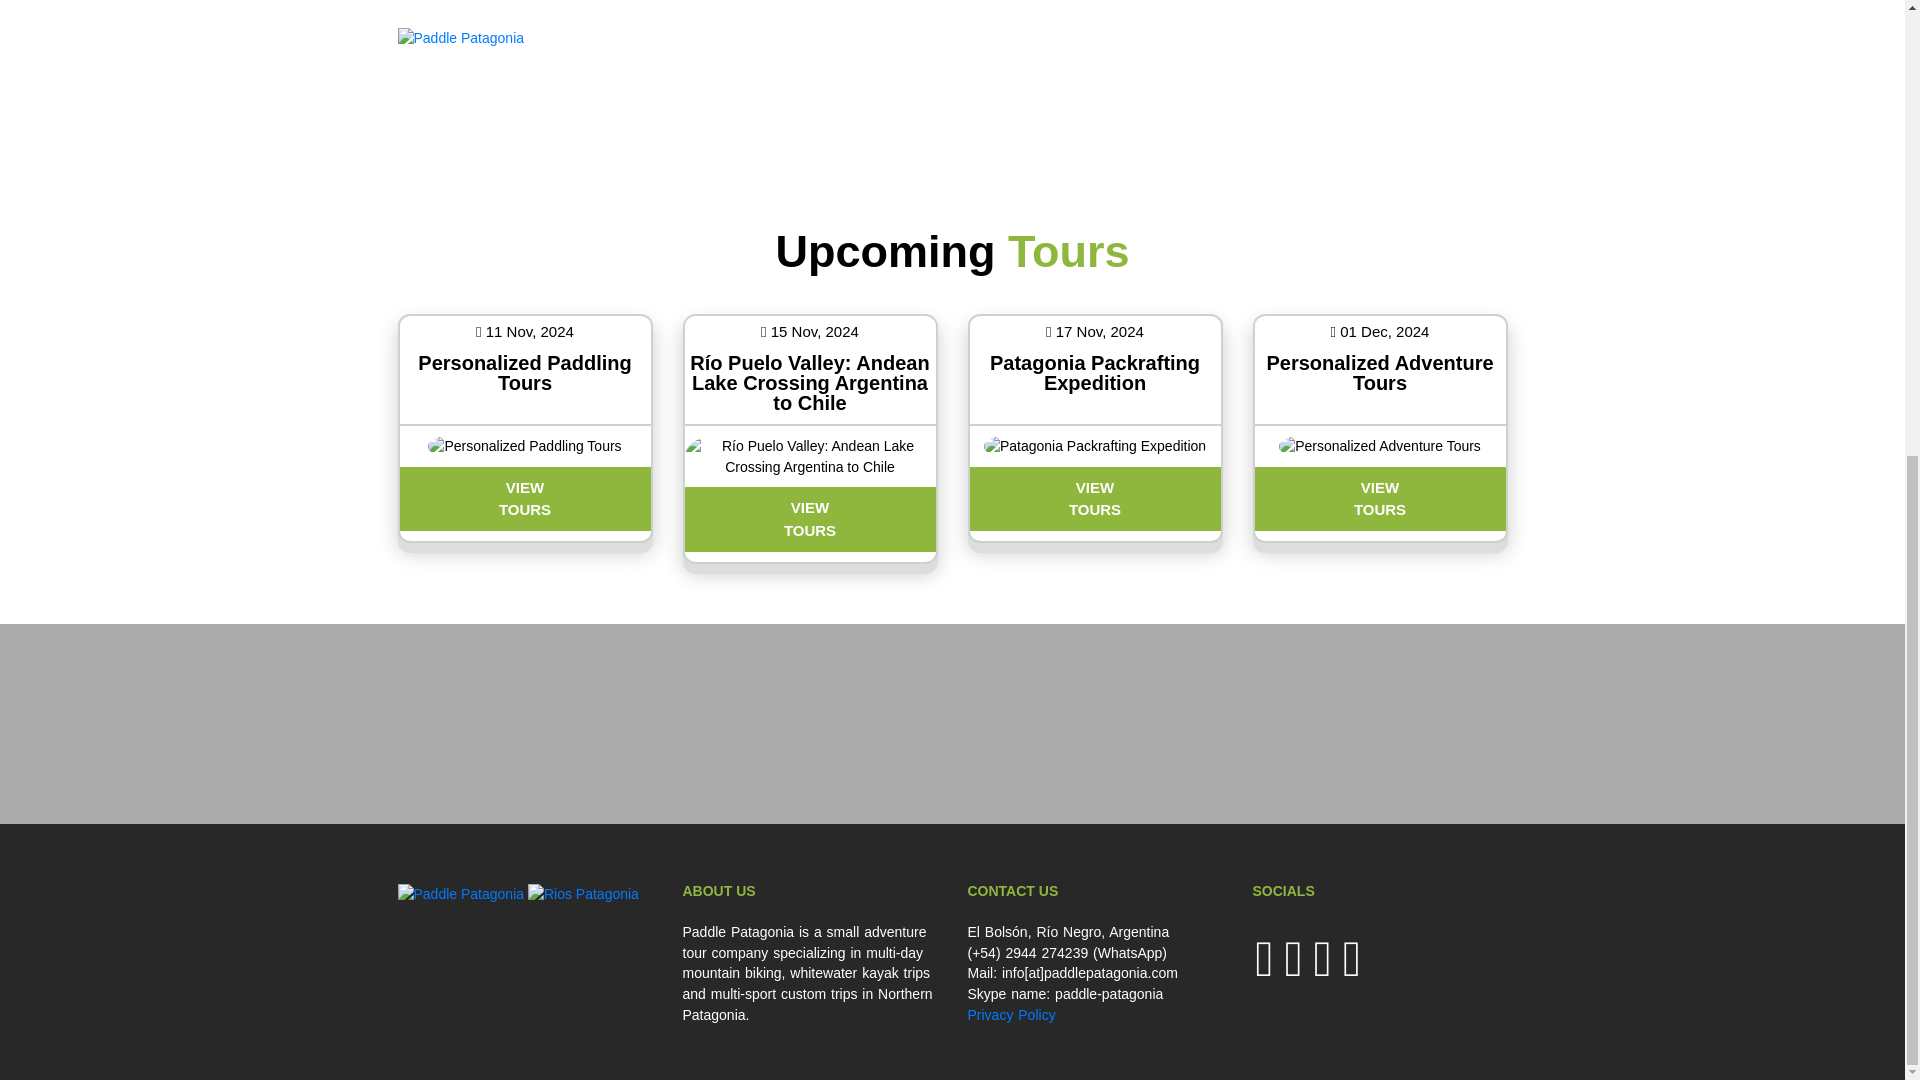  Describe the element at coordinates (1012, 1014) in the screenshot. I see `Privacy Policy` at that location.